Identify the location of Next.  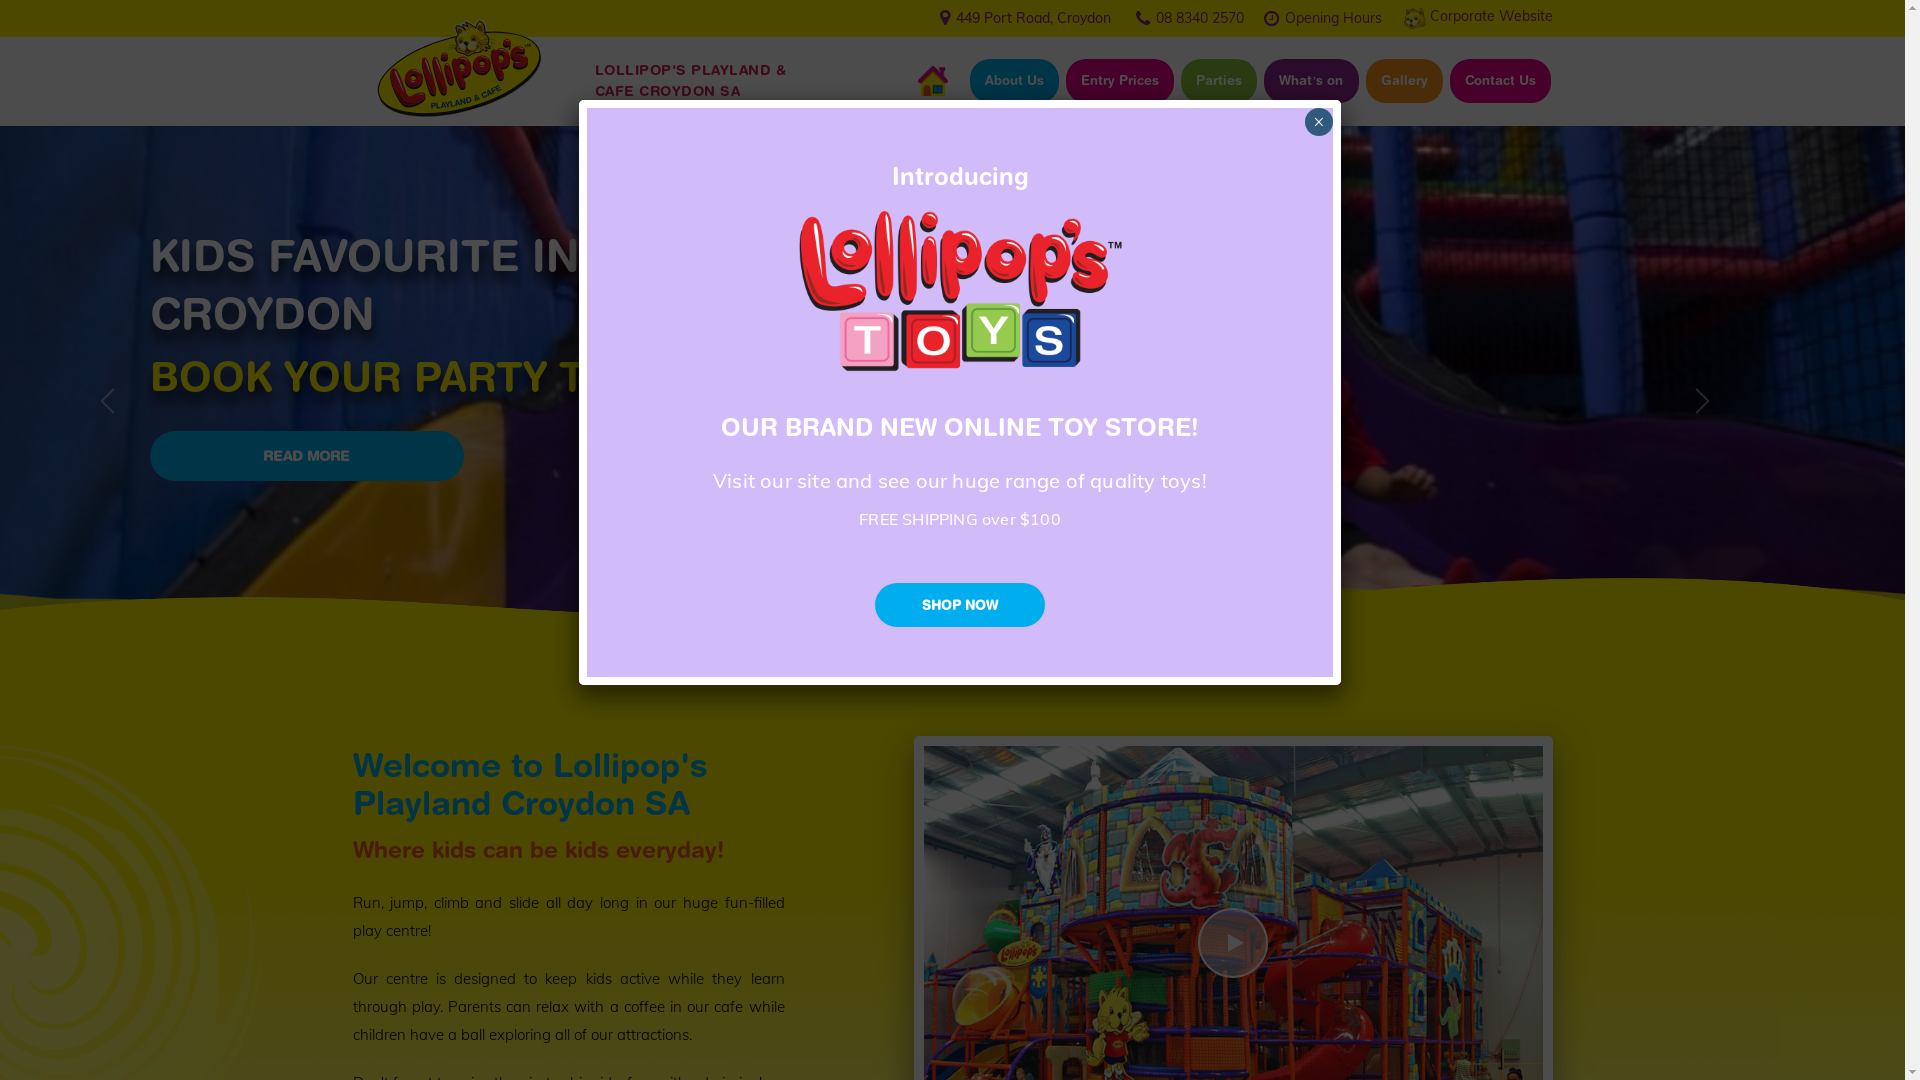
(1702, 400).